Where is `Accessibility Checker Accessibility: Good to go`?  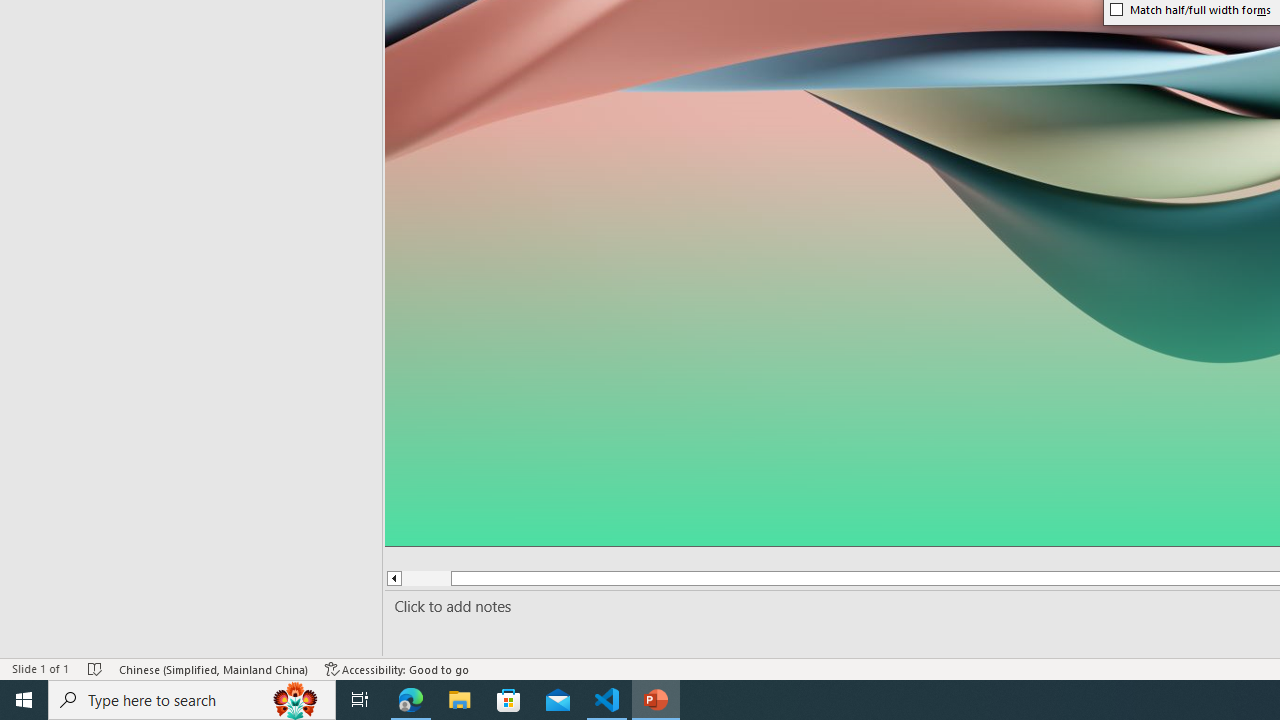
Accessibility Checker Accessibility: Good to go is located at coordinates (397, 668).